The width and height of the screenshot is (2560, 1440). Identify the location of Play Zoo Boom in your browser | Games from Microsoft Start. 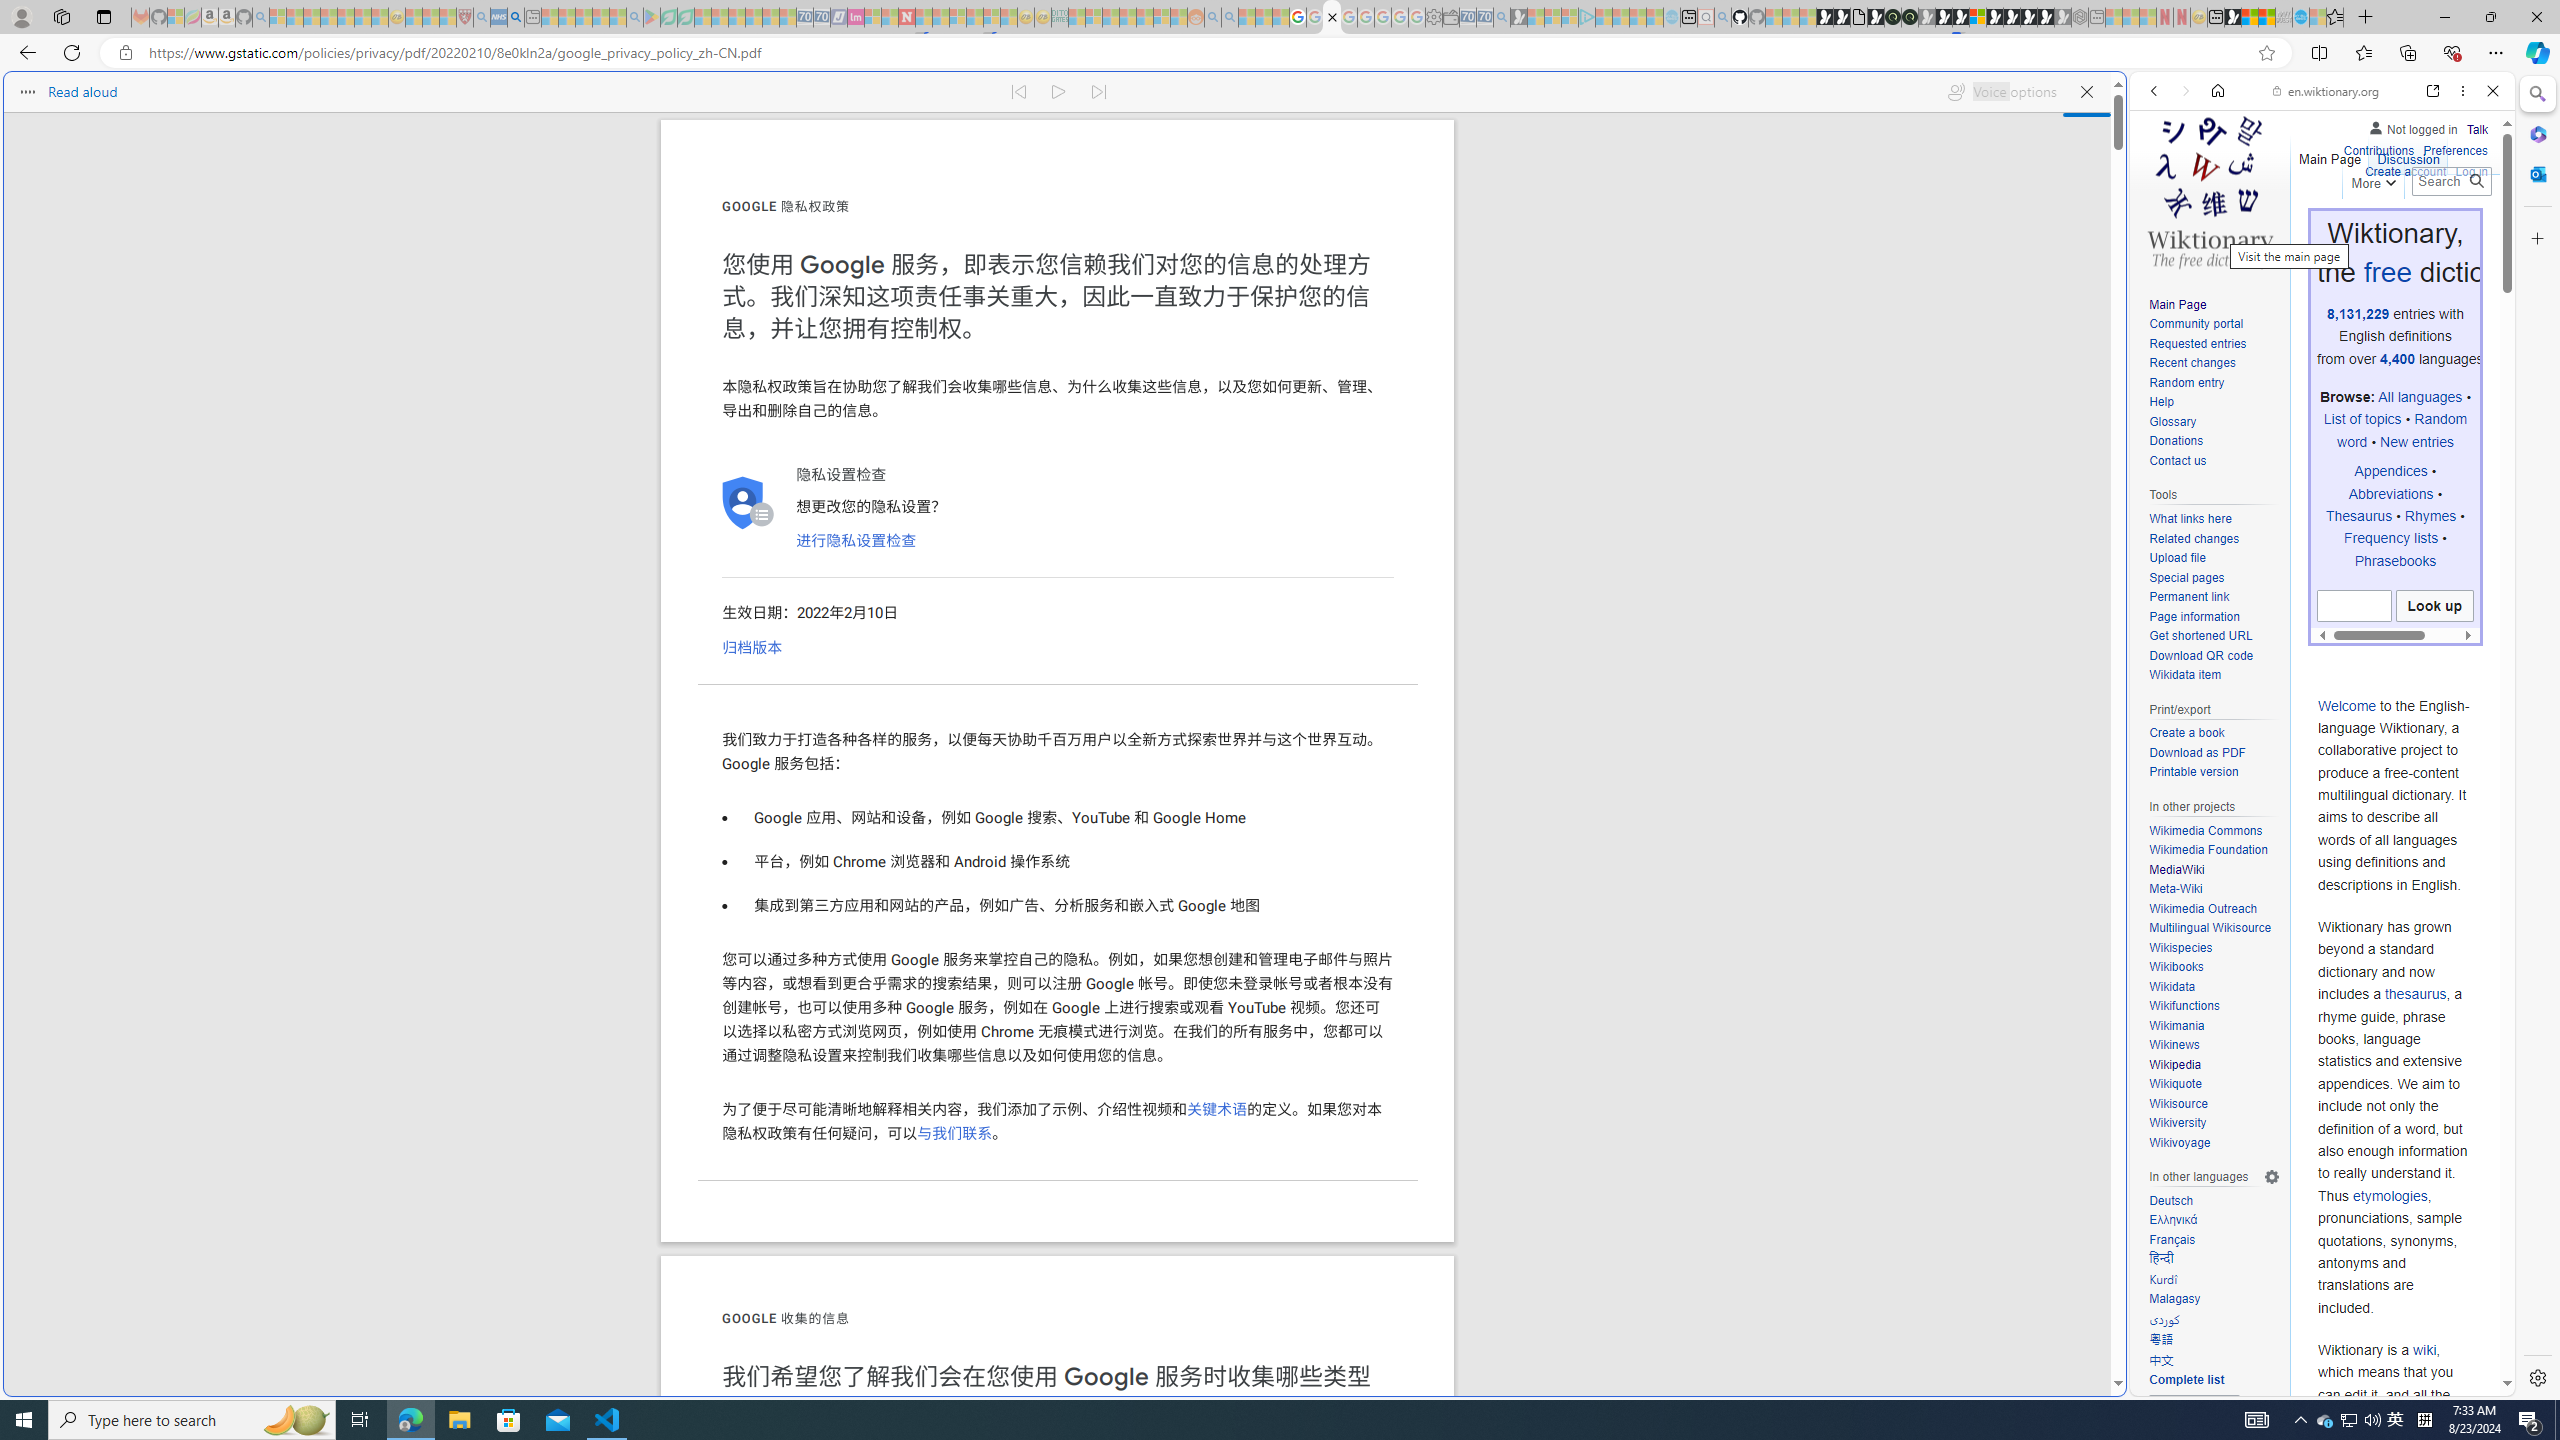
(1842, 17).